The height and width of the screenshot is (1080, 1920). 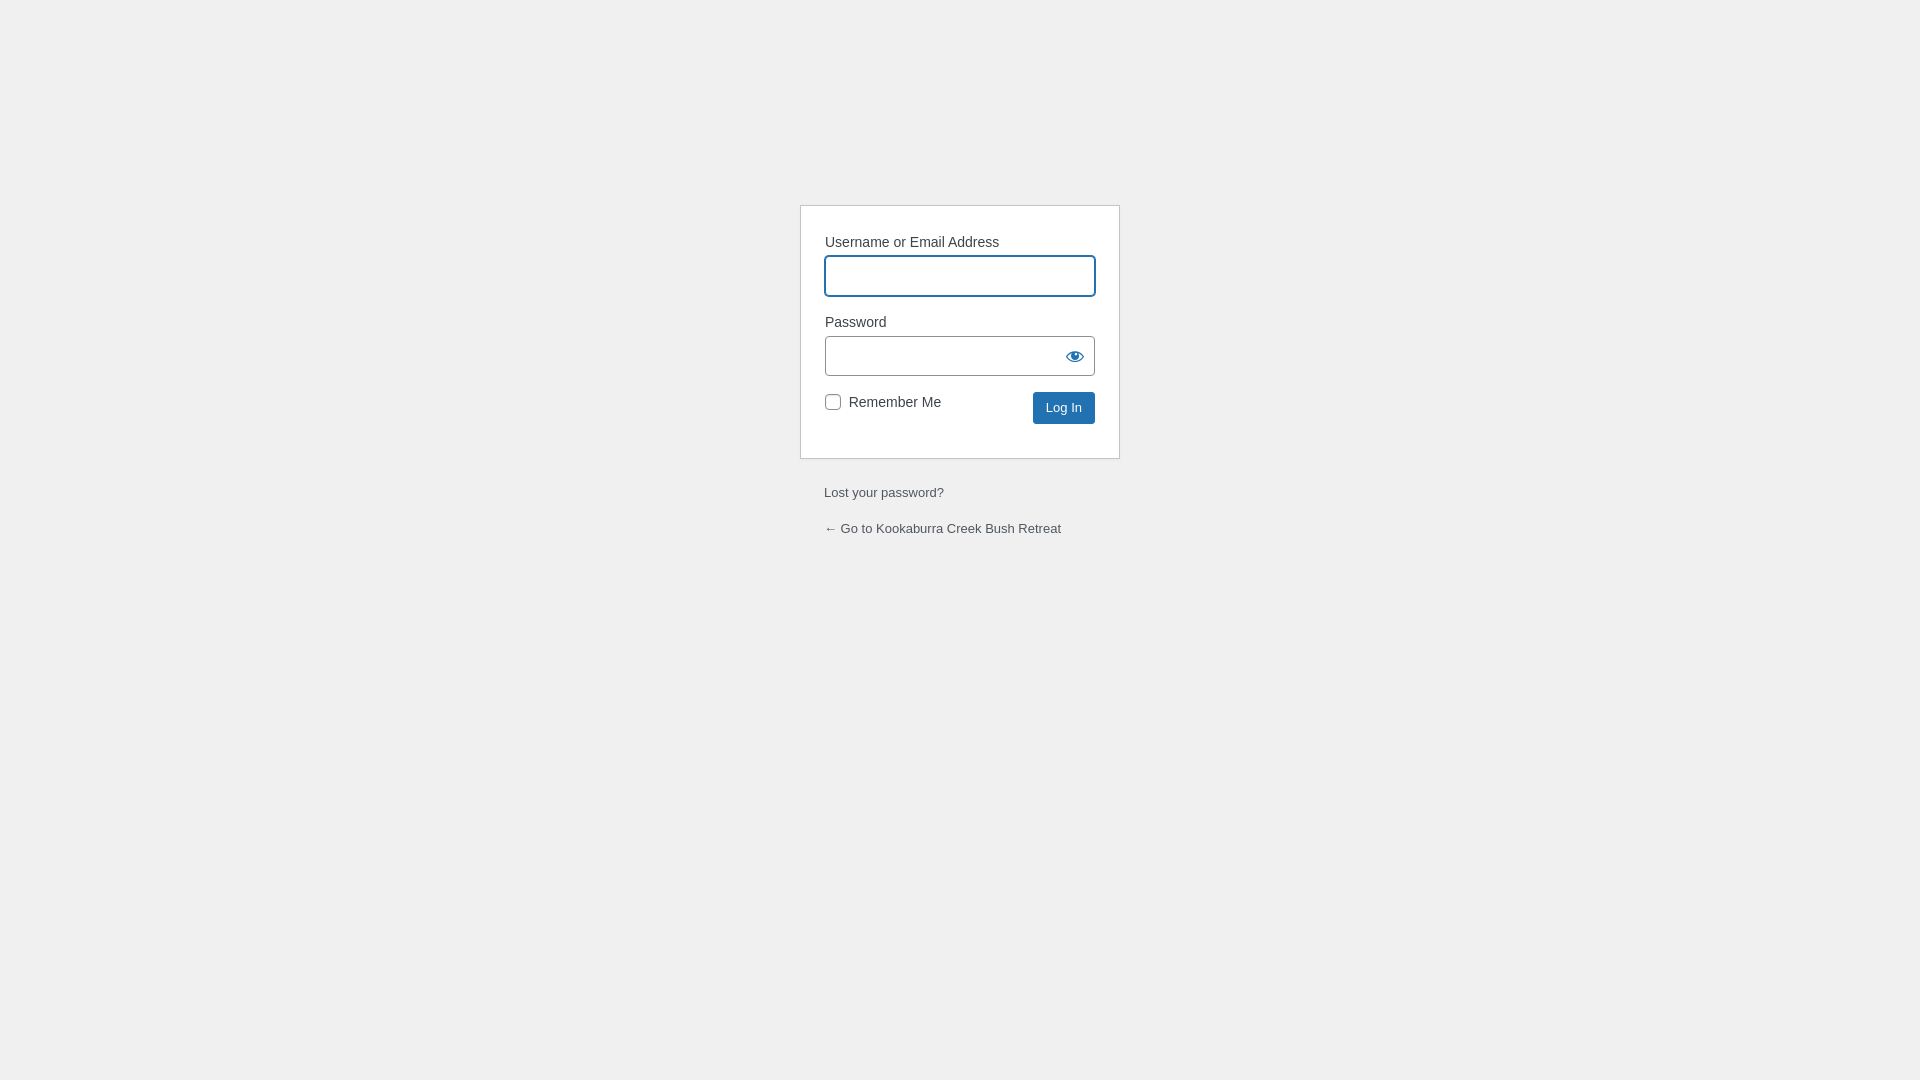 What do you see at coordinates (960, 138) in the screenshot?
I see `Powered by WordPress` at bounding box center [960, 138].